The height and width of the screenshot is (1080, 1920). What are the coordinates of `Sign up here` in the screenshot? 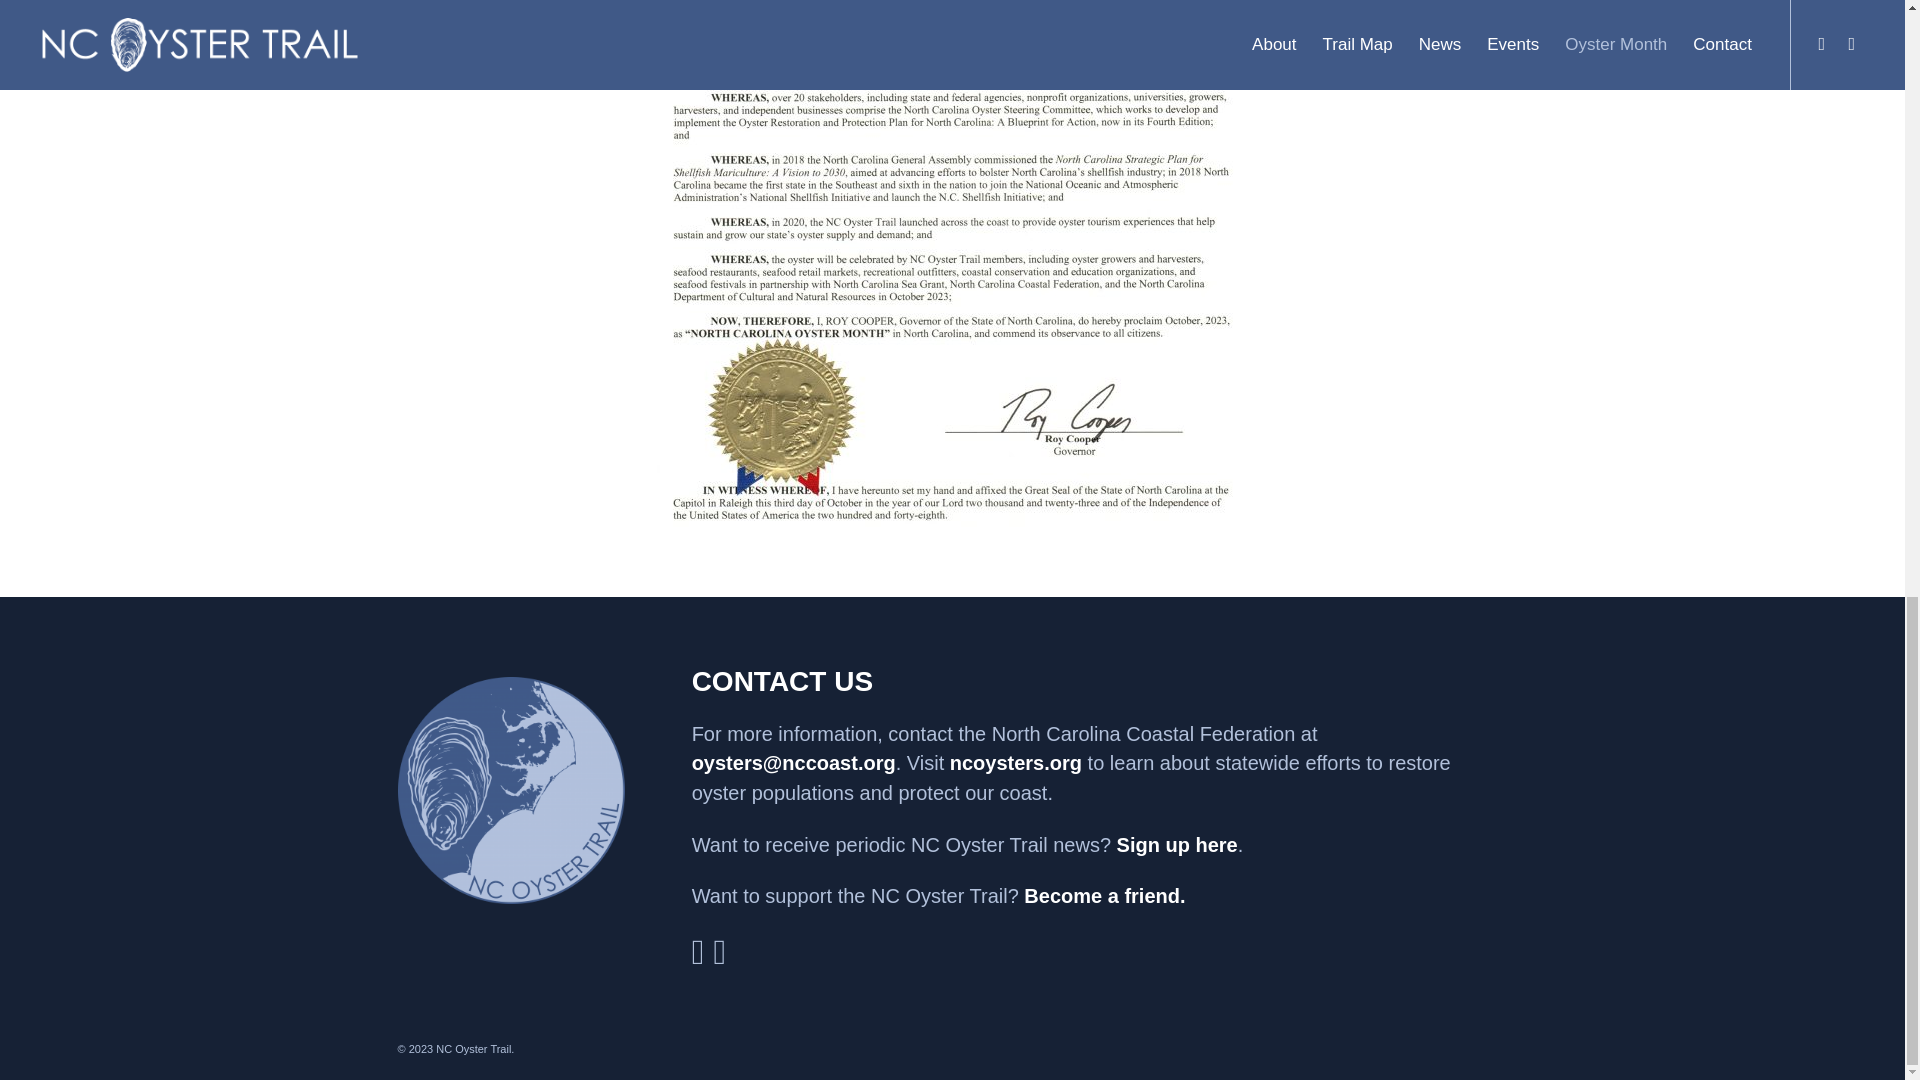 It's located at (1178, 844).